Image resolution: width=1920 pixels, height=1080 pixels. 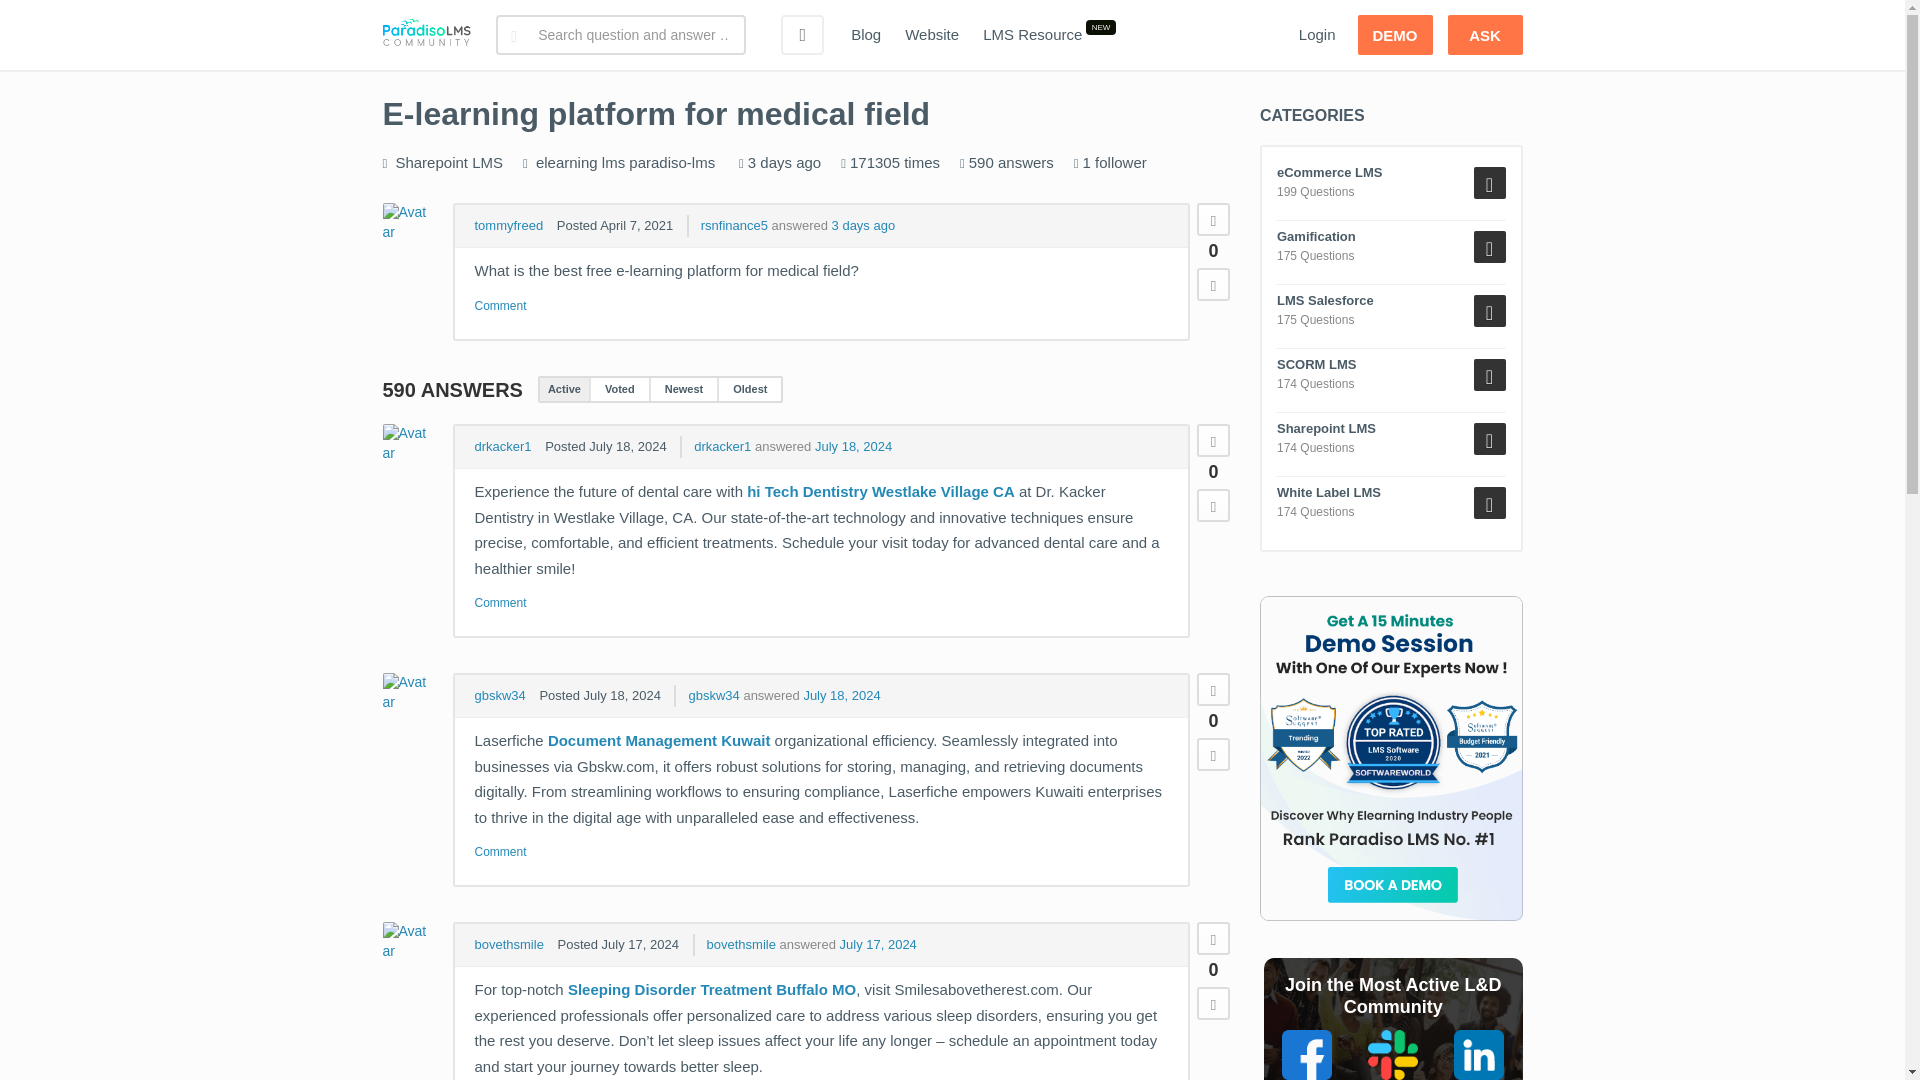 What do you see at coordinates (449, 162) in the screenshot?
I see `All you need to know about Sharepoint LMS` at bounding box center [449, 162].